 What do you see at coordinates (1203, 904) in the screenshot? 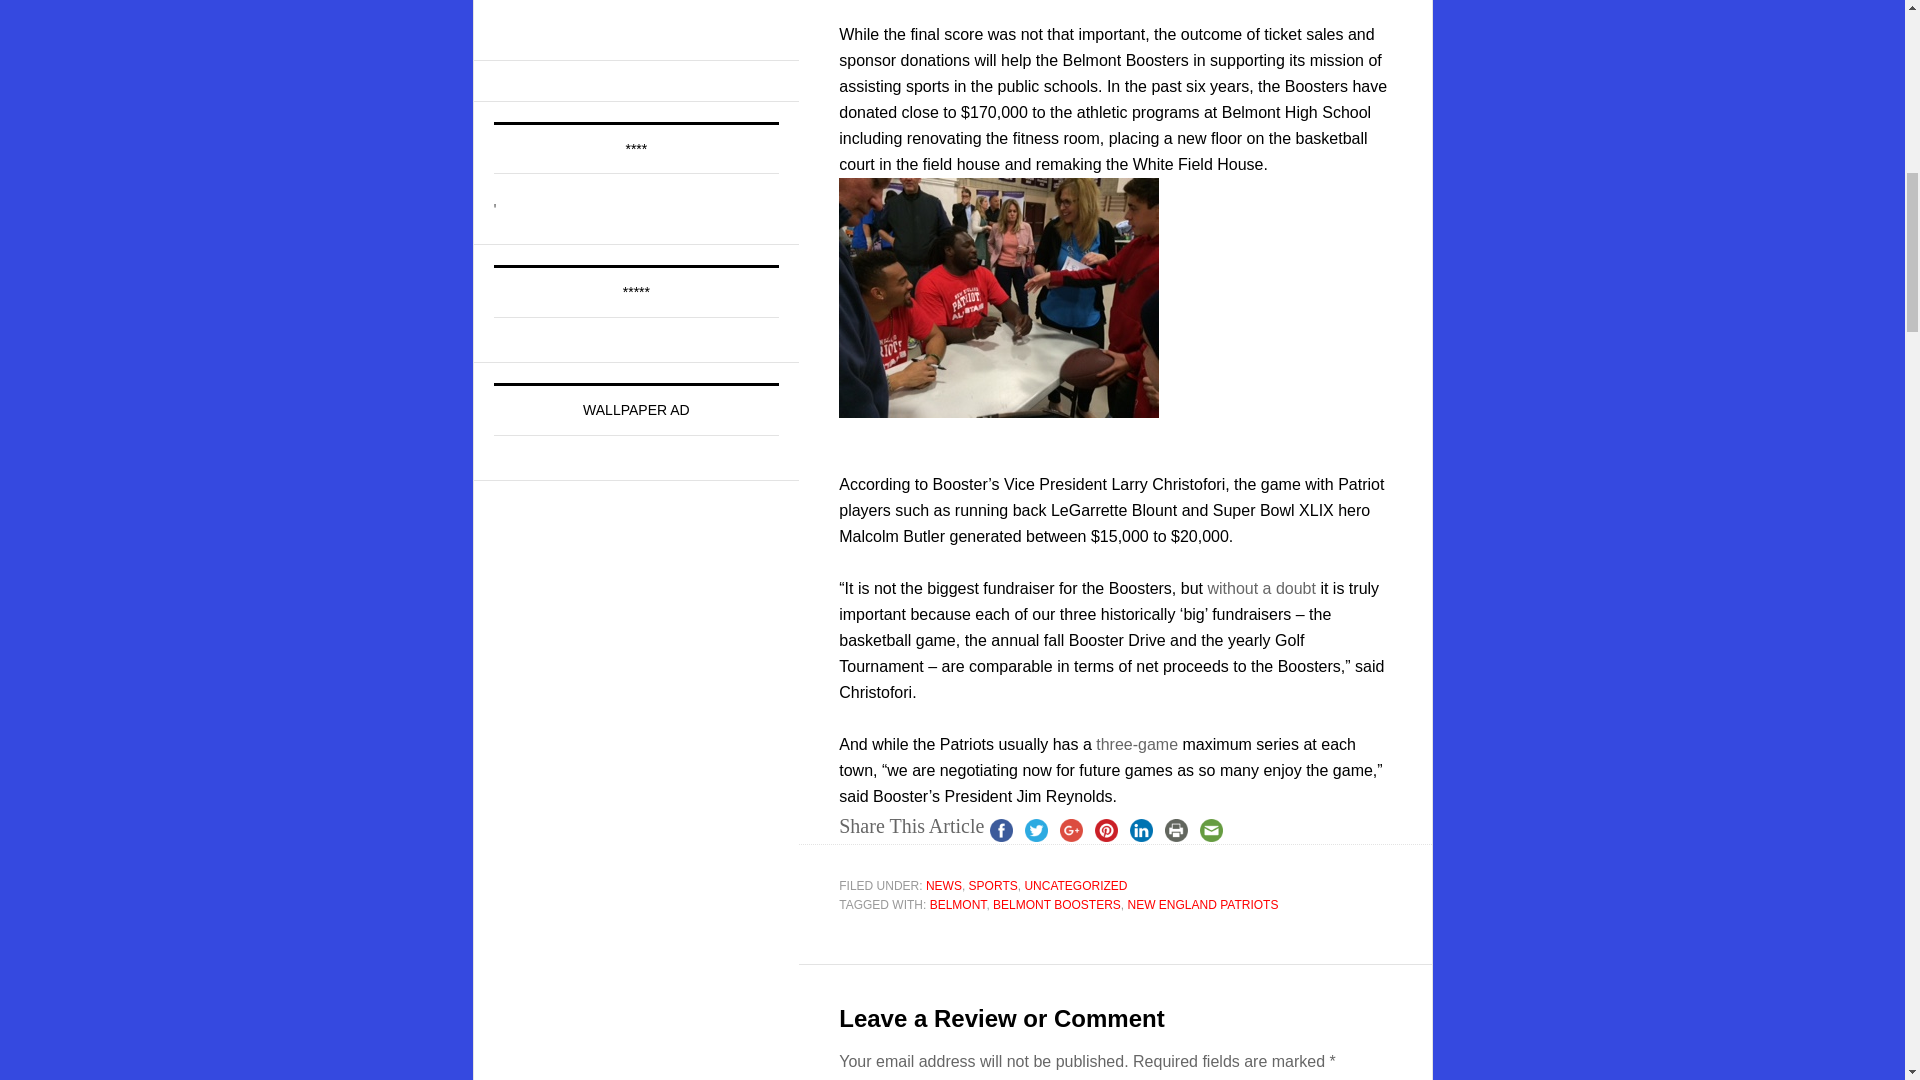
I see `NEW ENGLAND PATRIOTS` at bounding box center [1203, 904].